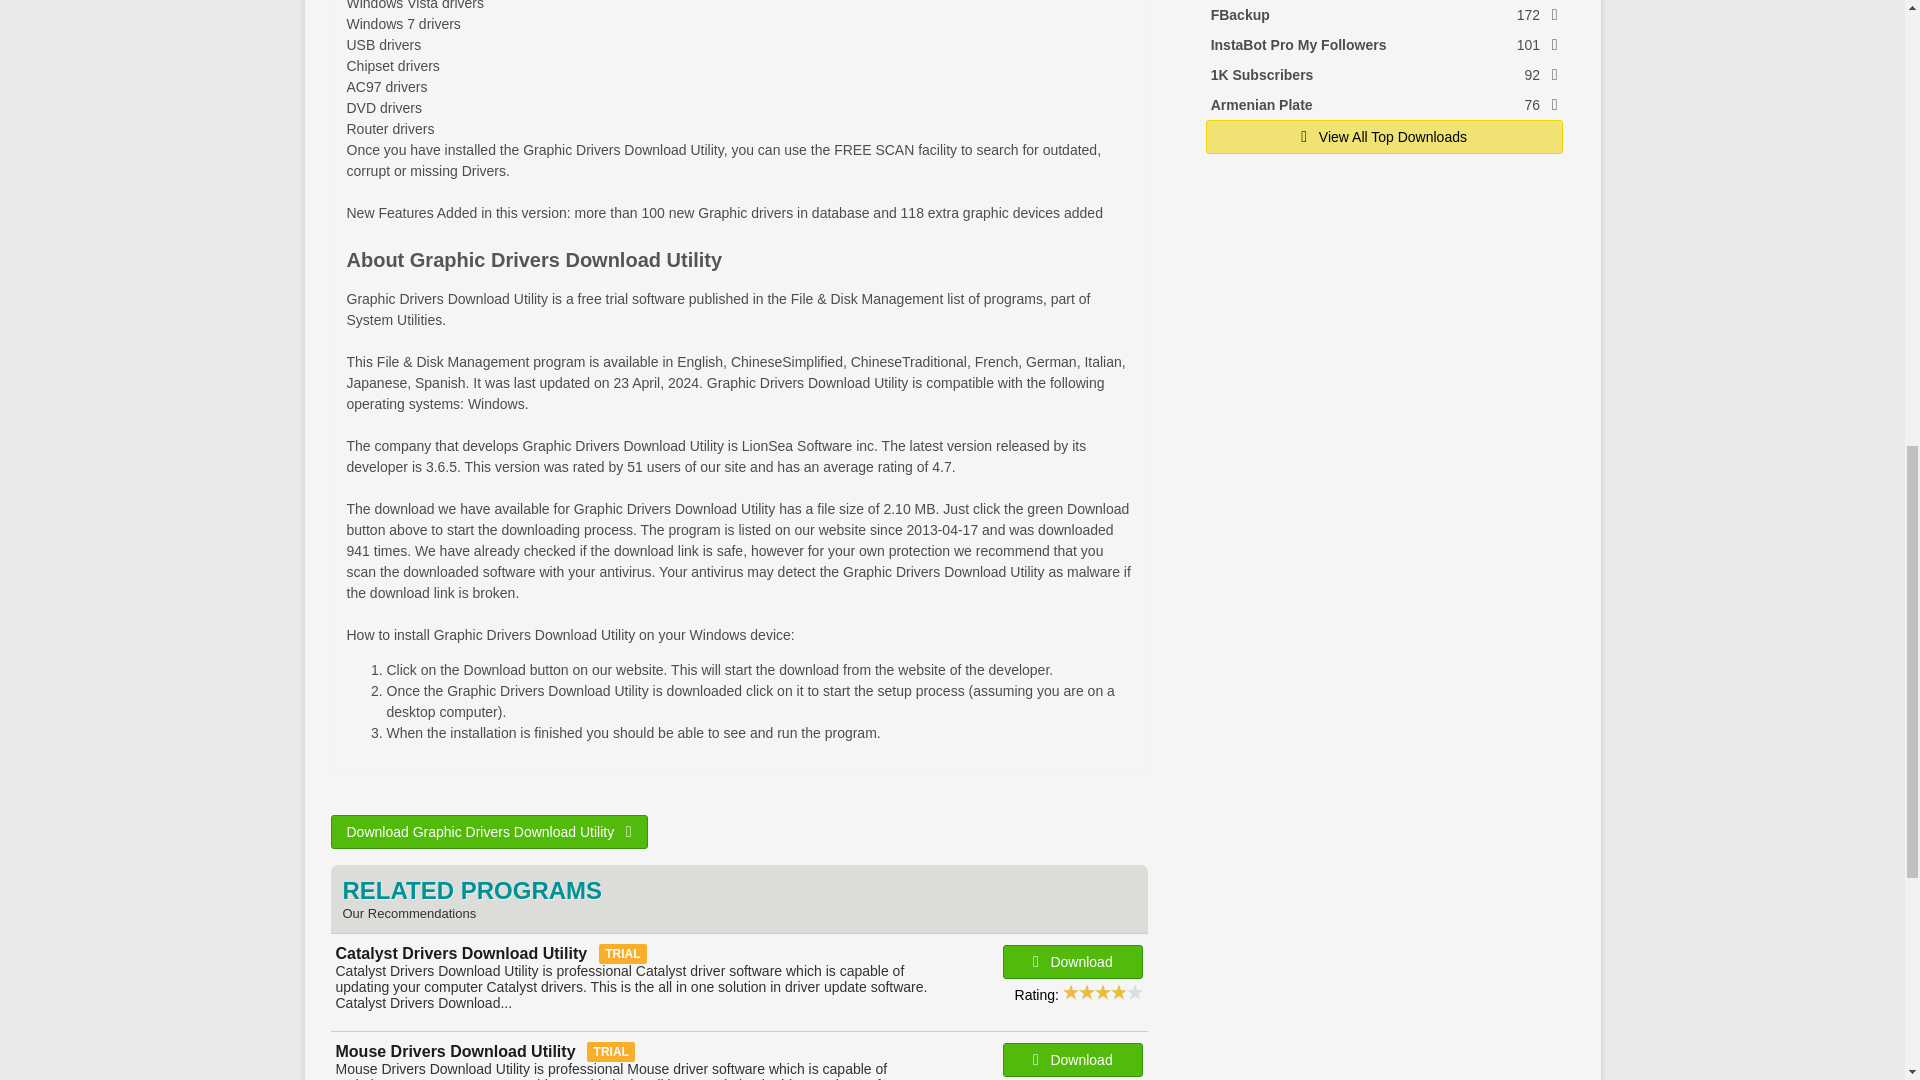 The image size is (1920, 1080). What do you see at coordinates (1072, 962) in the screenshot?
I see `  Download` at bounding box center [1072, 962].